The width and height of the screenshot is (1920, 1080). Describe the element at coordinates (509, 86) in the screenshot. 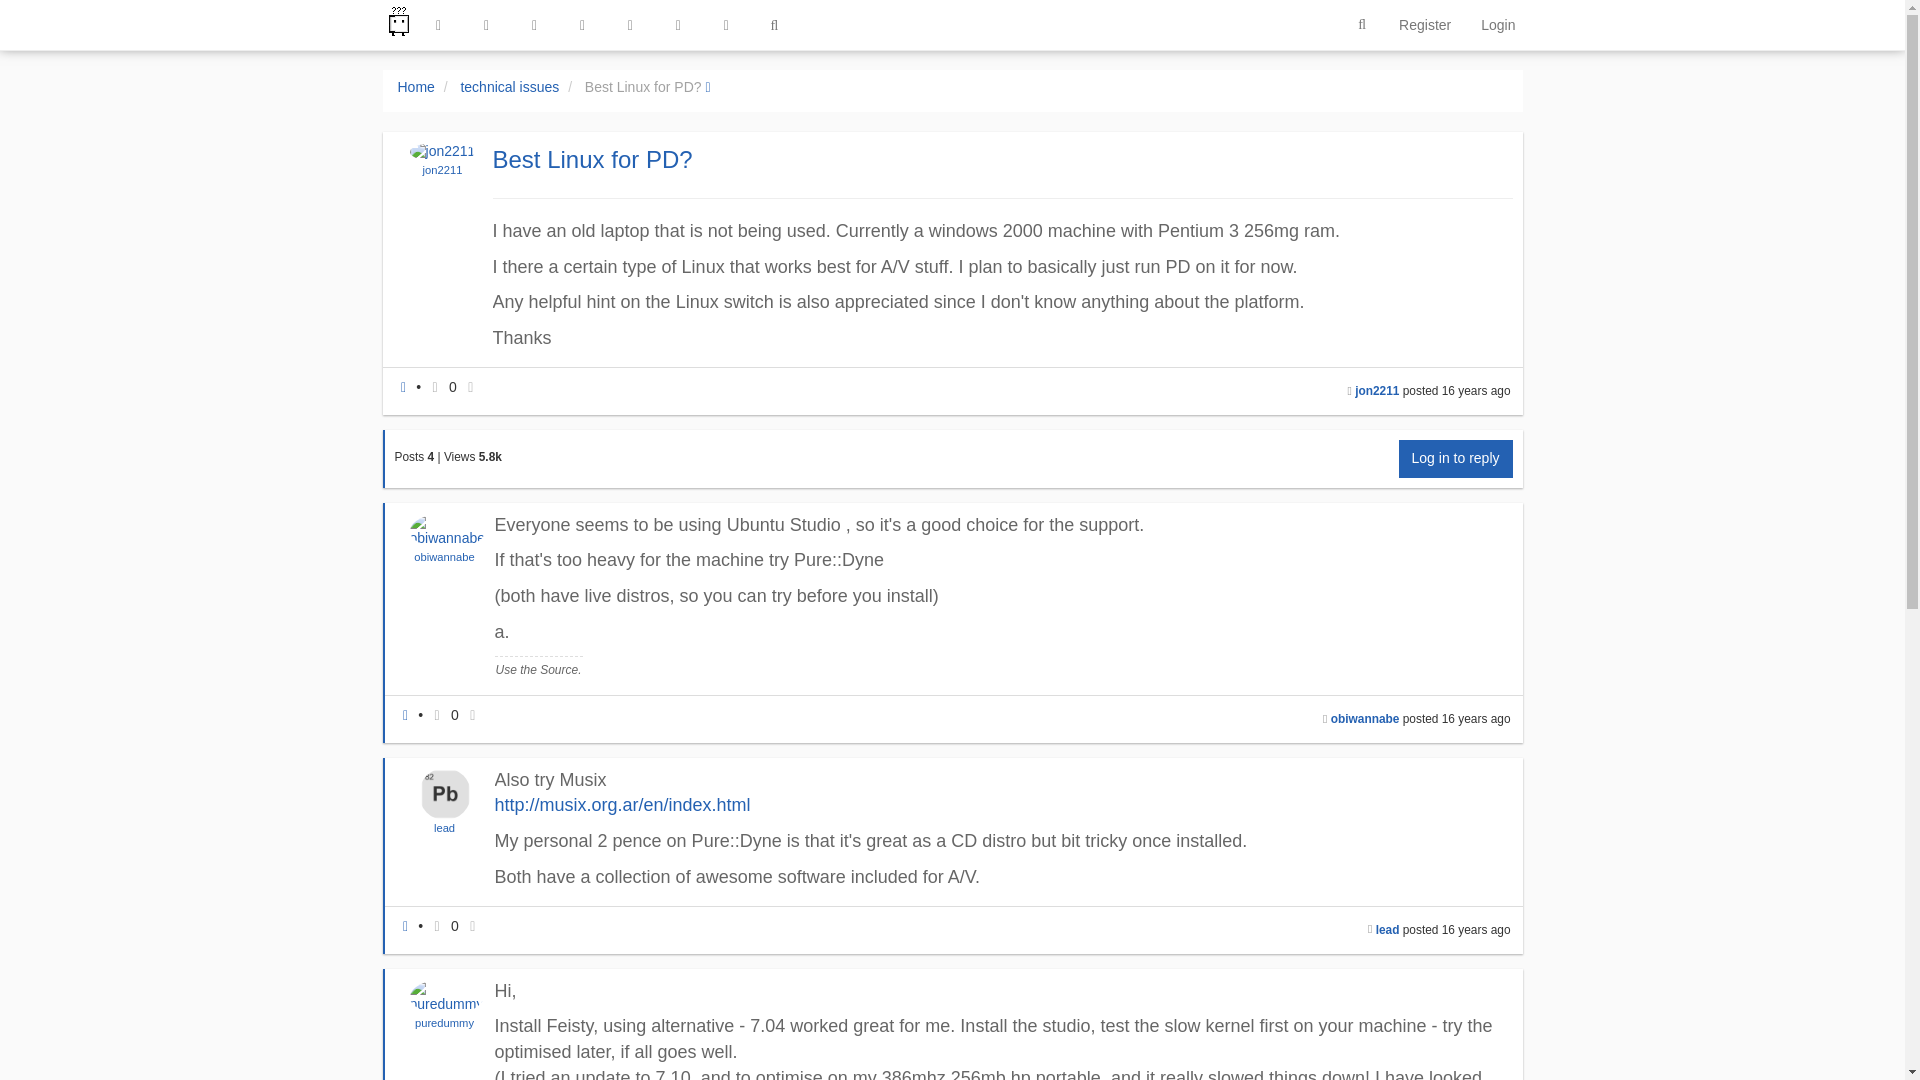

I see `technical issues` at that location.